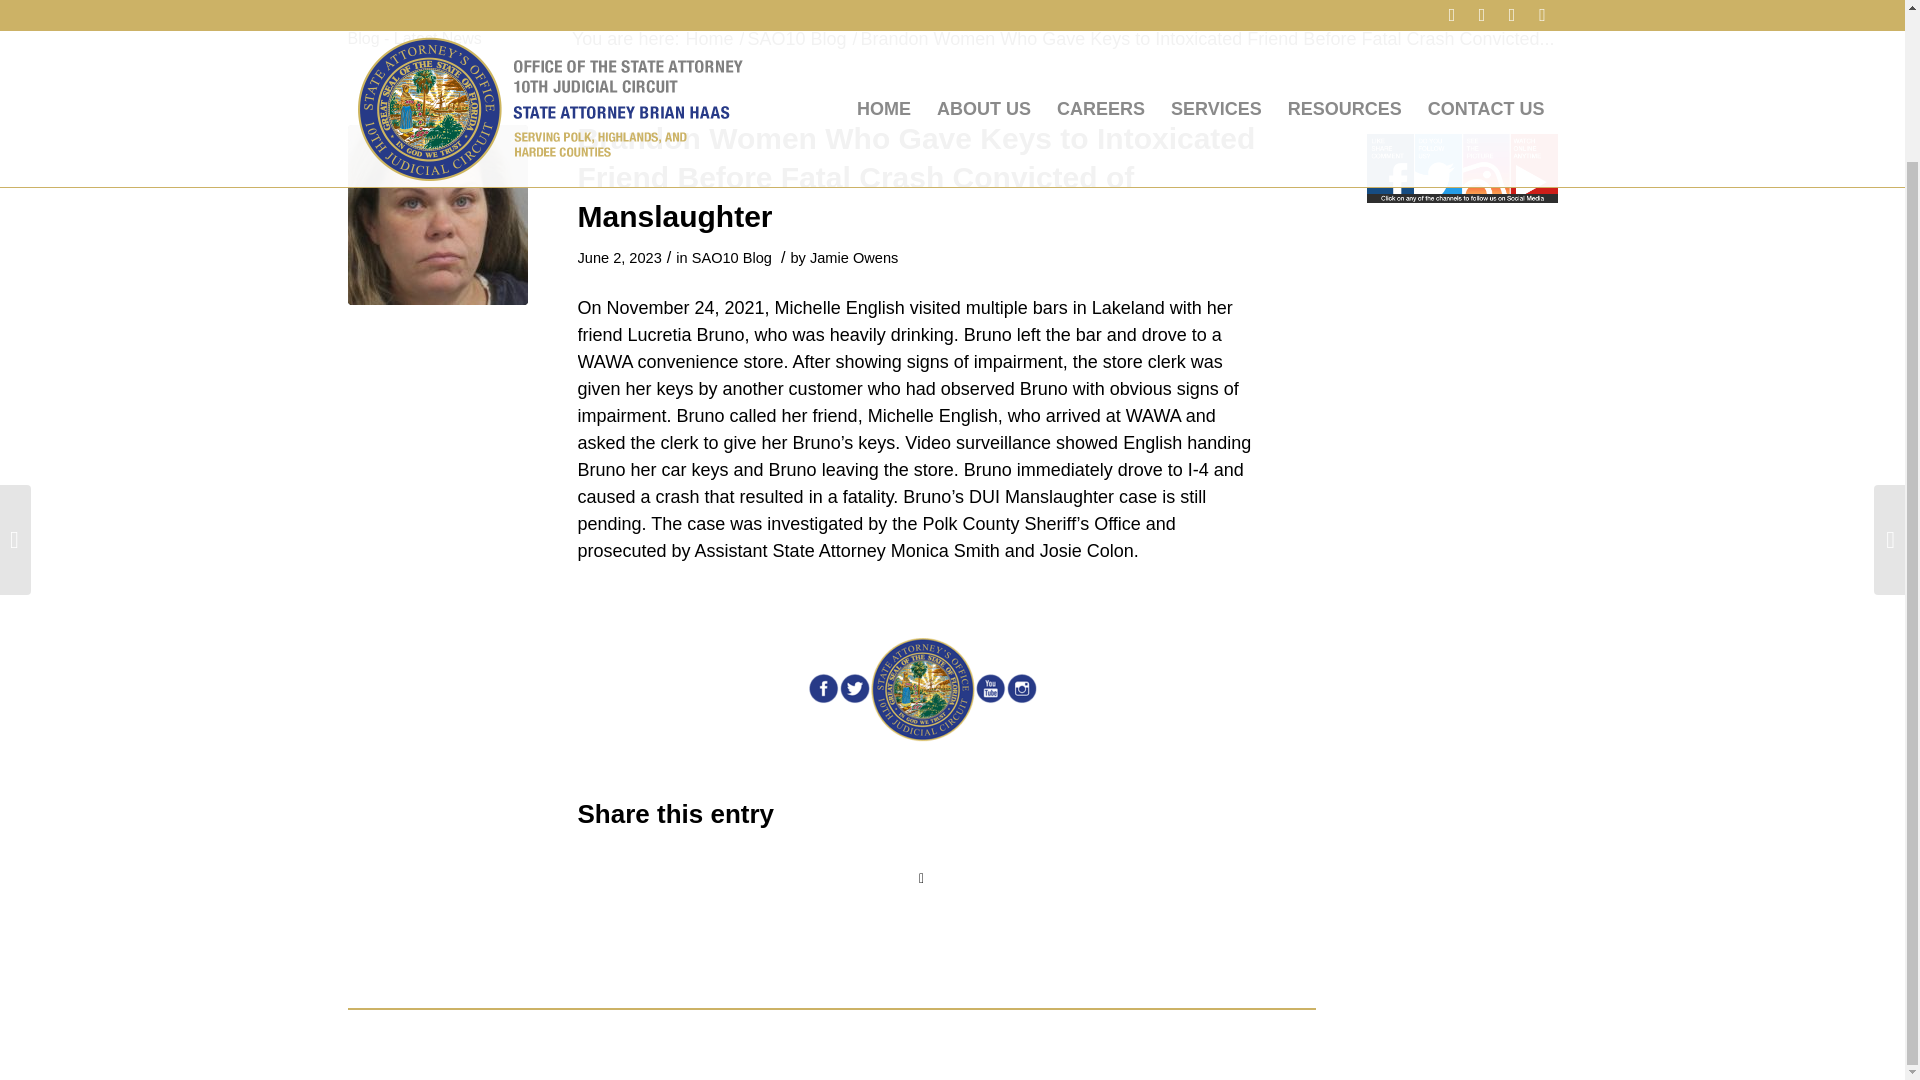 This screenshot has width=1920, height=1080. Describe the element at coordinates (731, 257) in the screenshot. I see `SAO10 Blog` at that location.